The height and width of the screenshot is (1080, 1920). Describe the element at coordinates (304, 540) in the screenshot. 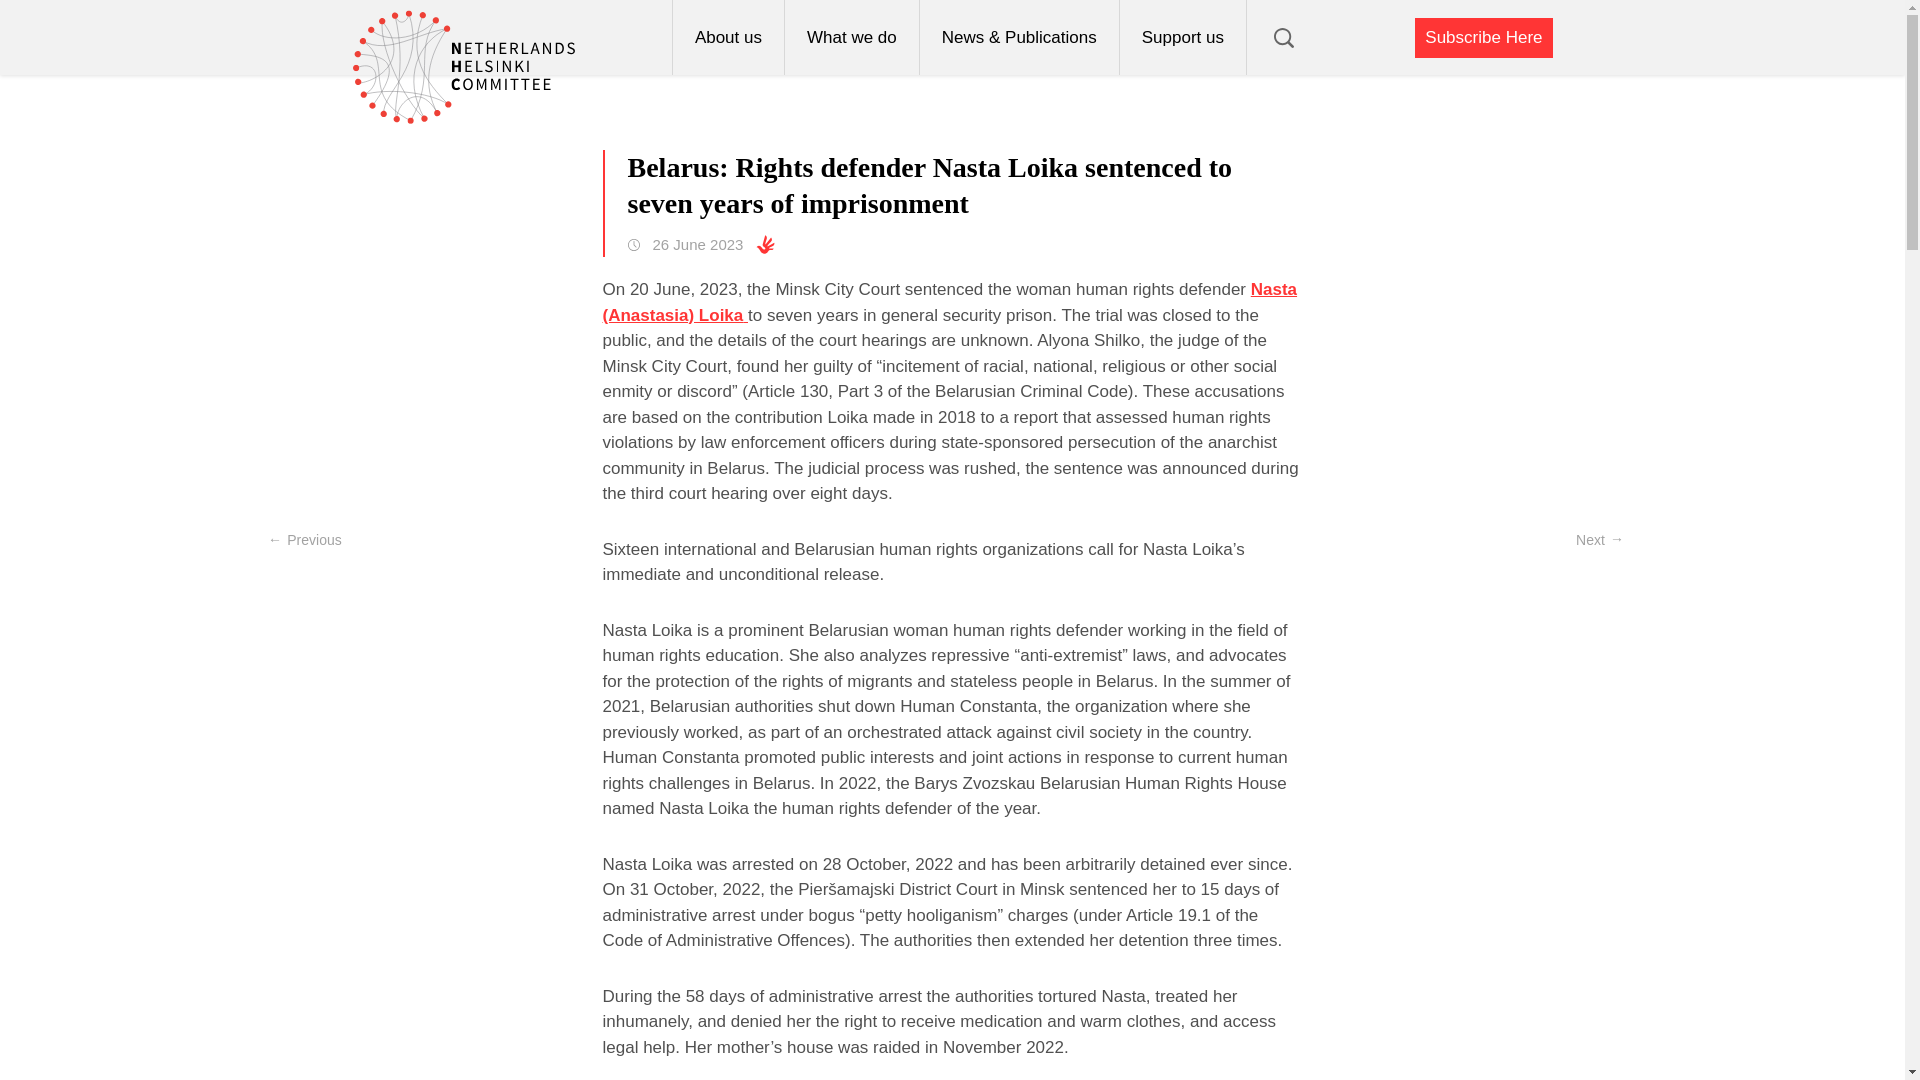

I see `Previous` at that location.